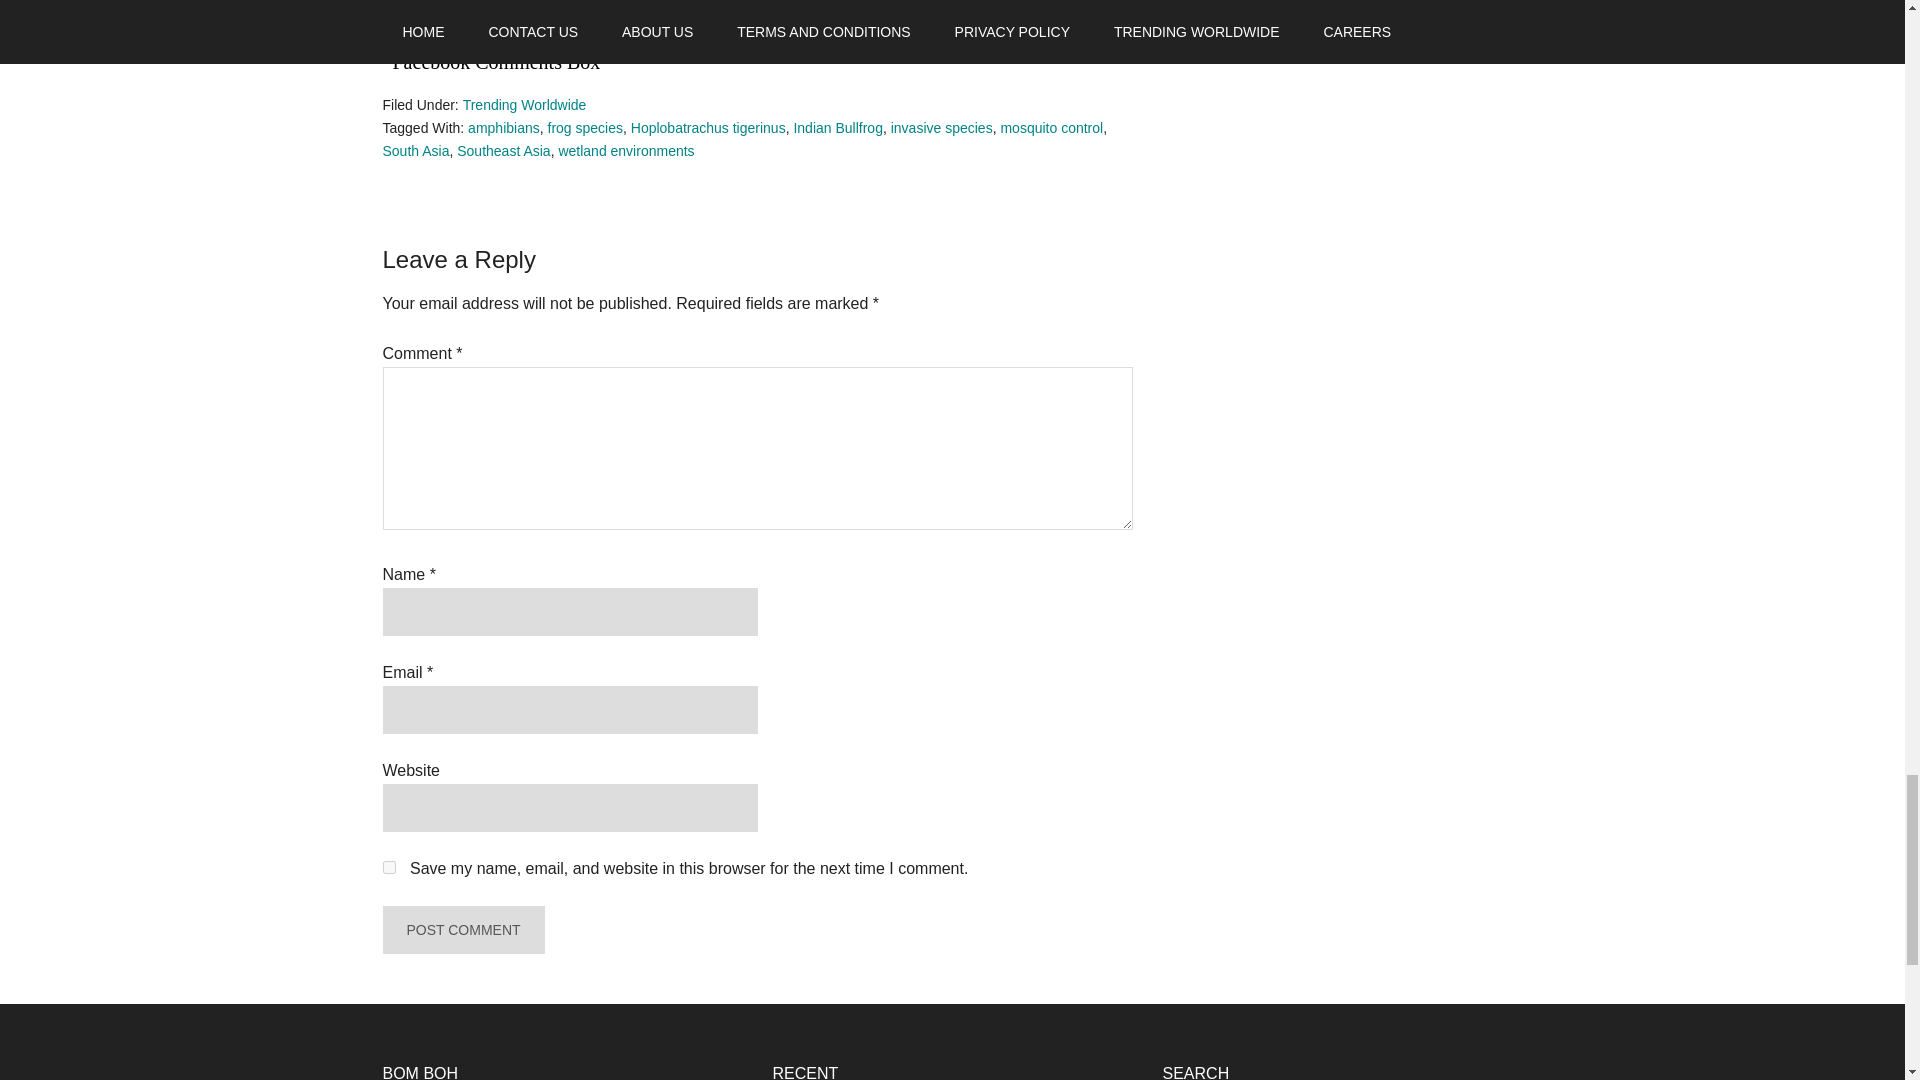  What do you see at coordinates (524, 105) in the screenshot?
I see `Trending Worldwide` at bounding box center [524, 105].